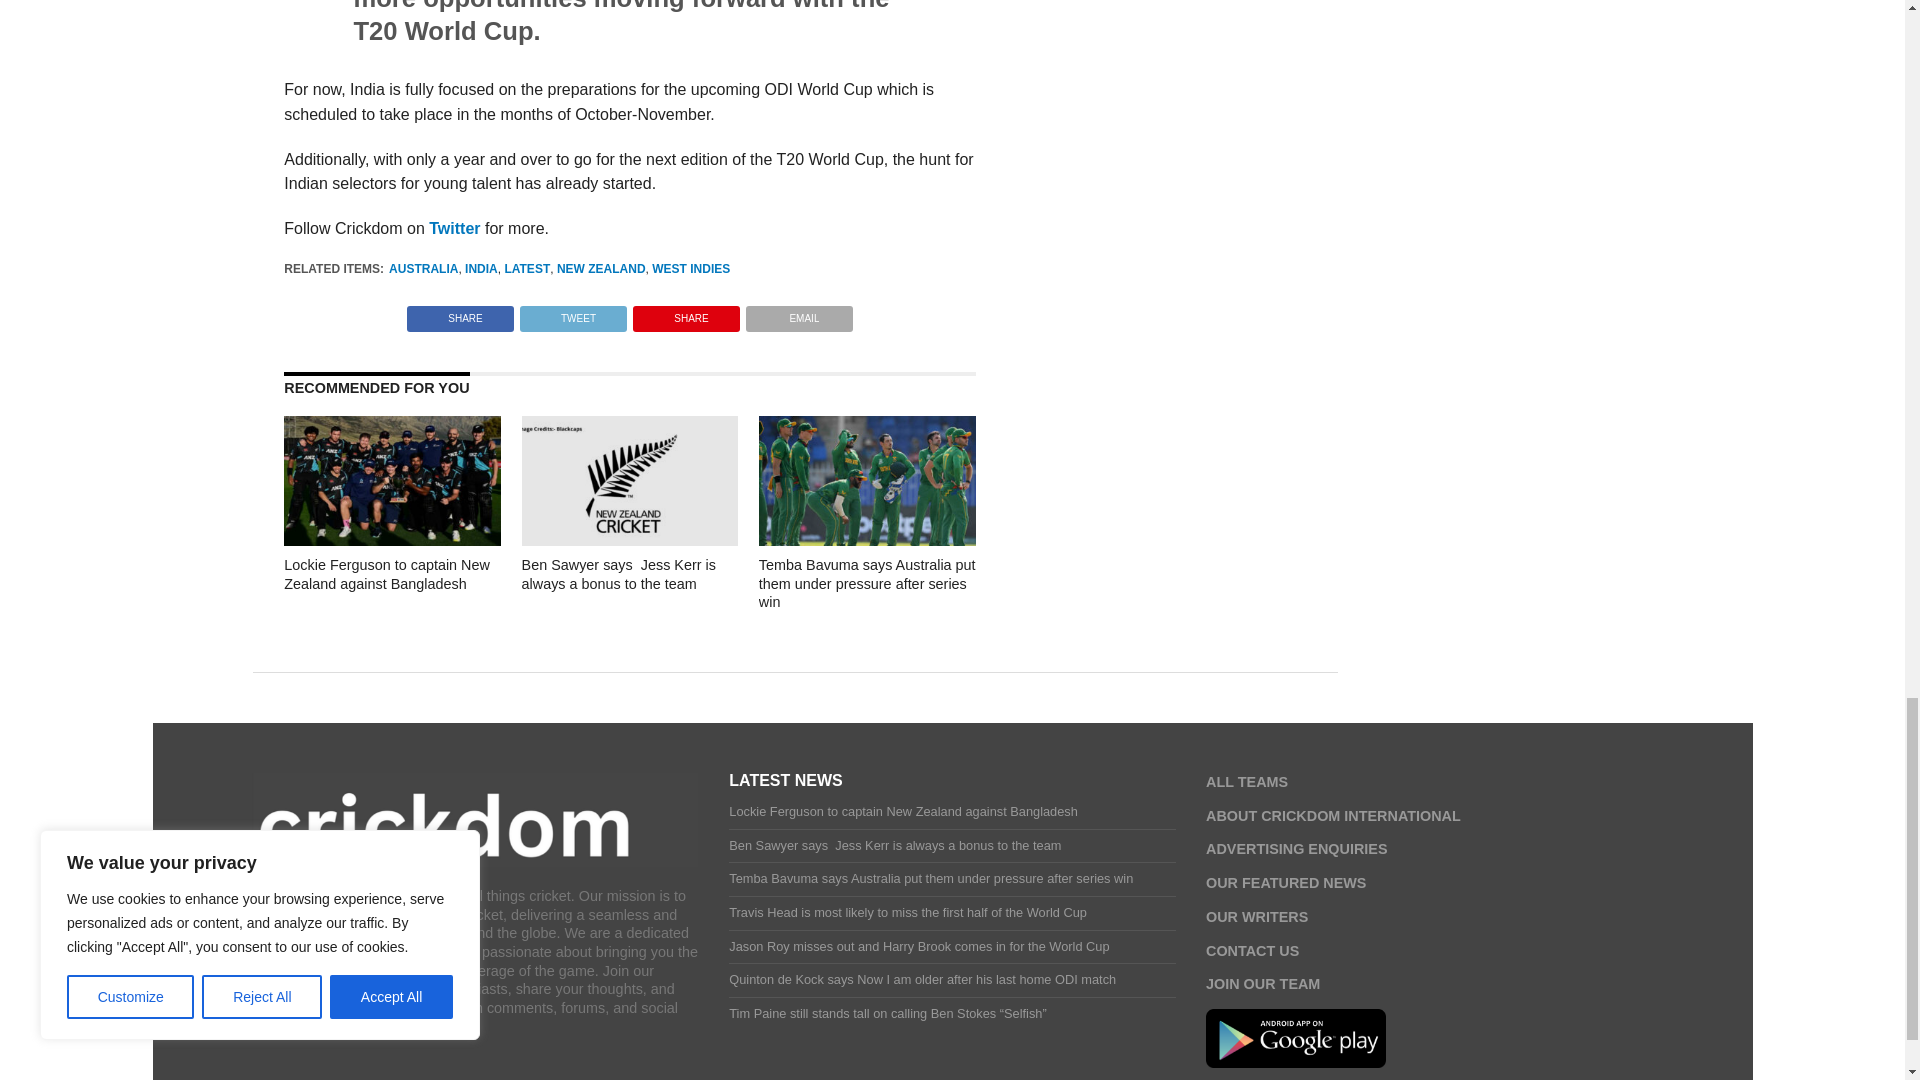  What do you see at coordinates (392, 540) in the screenshot?
I see `Lockie Ferguson to captain New Zealand against Bangladesh` at bounding box center [392, 540].